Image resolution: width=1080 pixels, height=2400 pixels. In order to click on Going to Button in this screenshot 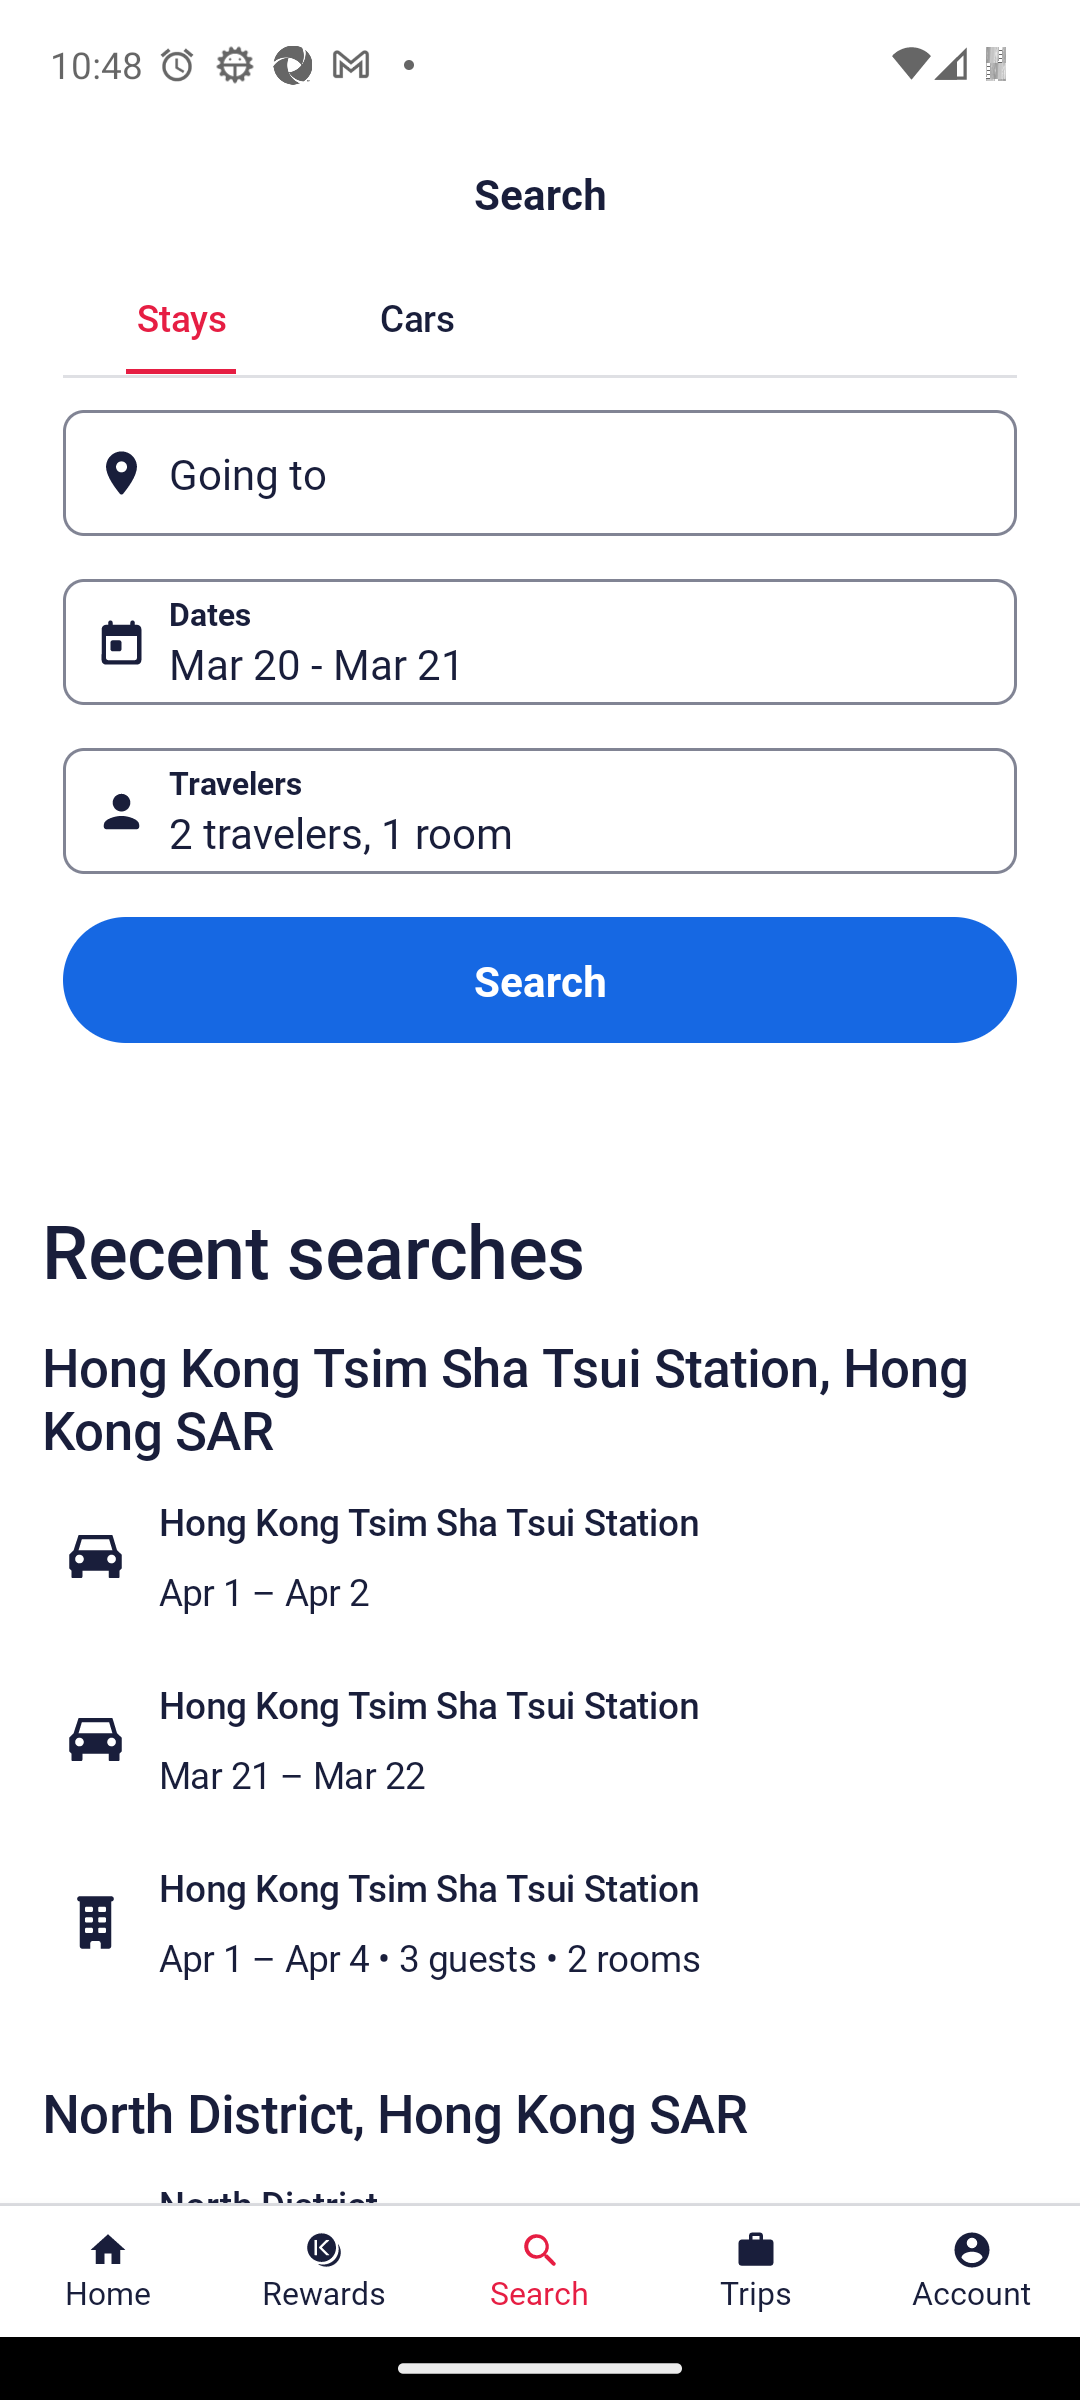, I will do `click(540, 472)`.